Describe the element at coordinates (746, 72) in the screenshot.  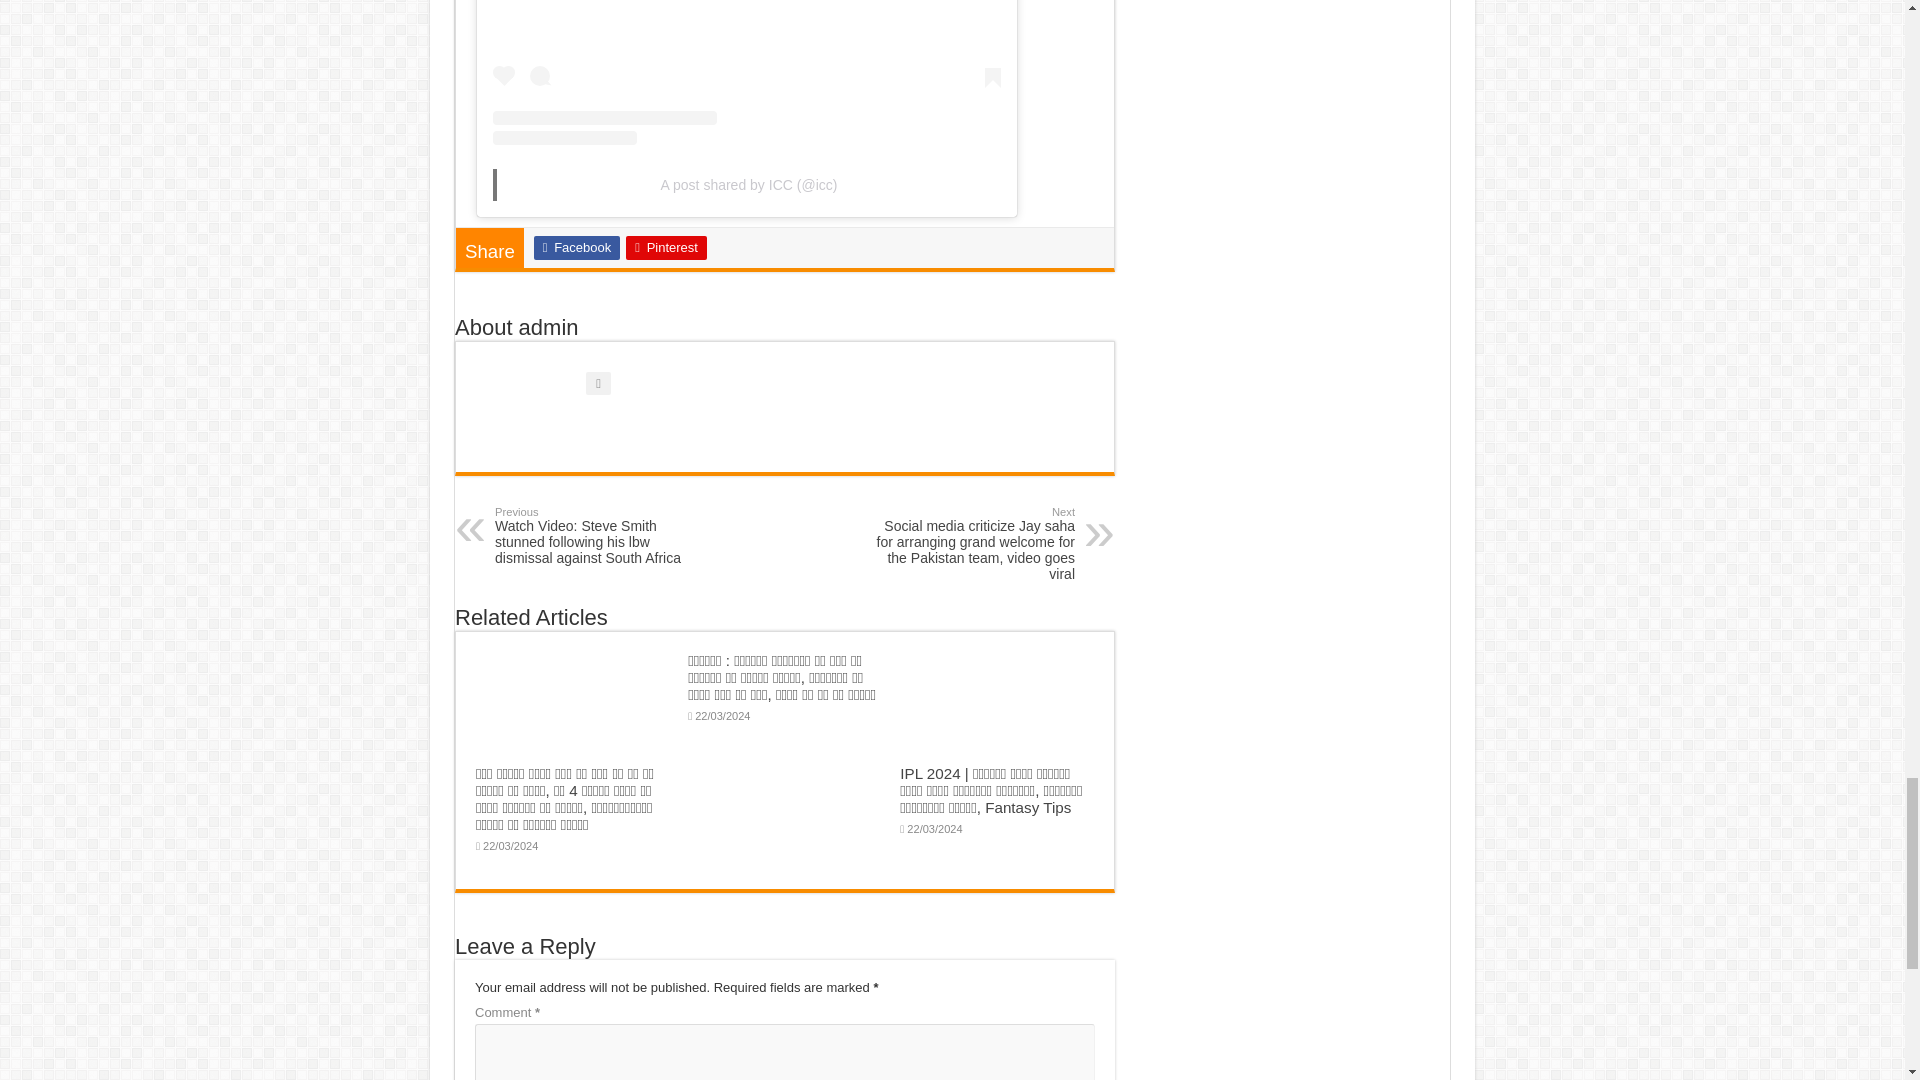
I see `View this post on Instagram` at that location.